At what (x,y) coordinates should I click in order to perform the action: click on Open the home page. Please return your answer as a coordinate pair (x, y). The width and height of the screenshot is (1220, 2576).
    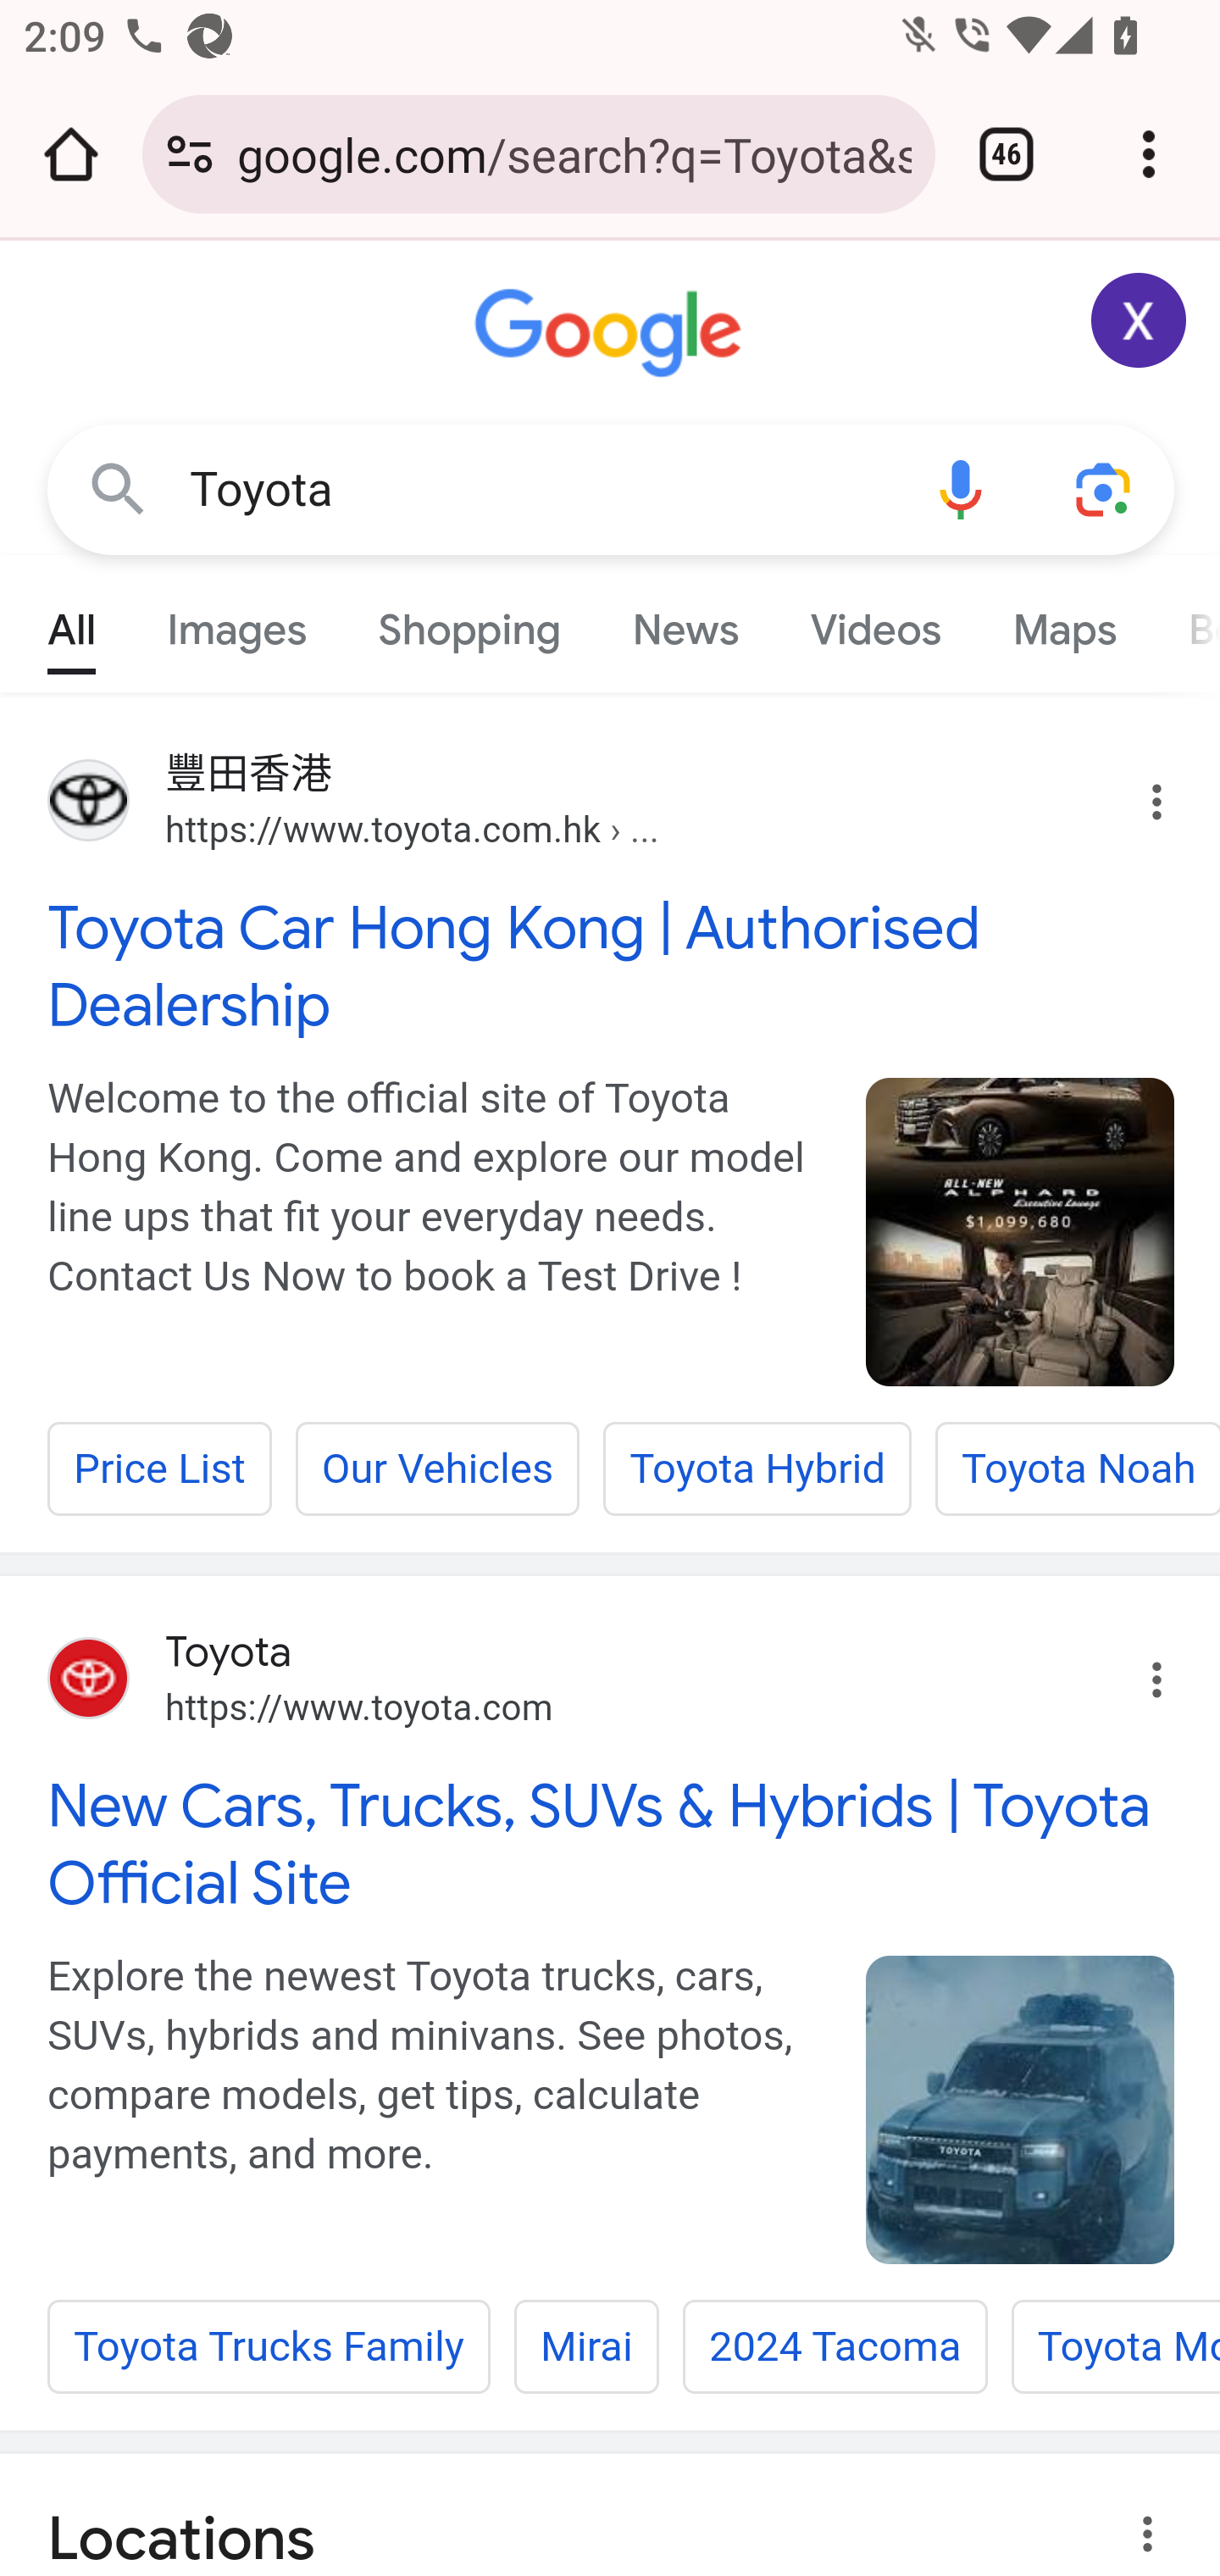
    Looking at the image, I should click on (71, 154).